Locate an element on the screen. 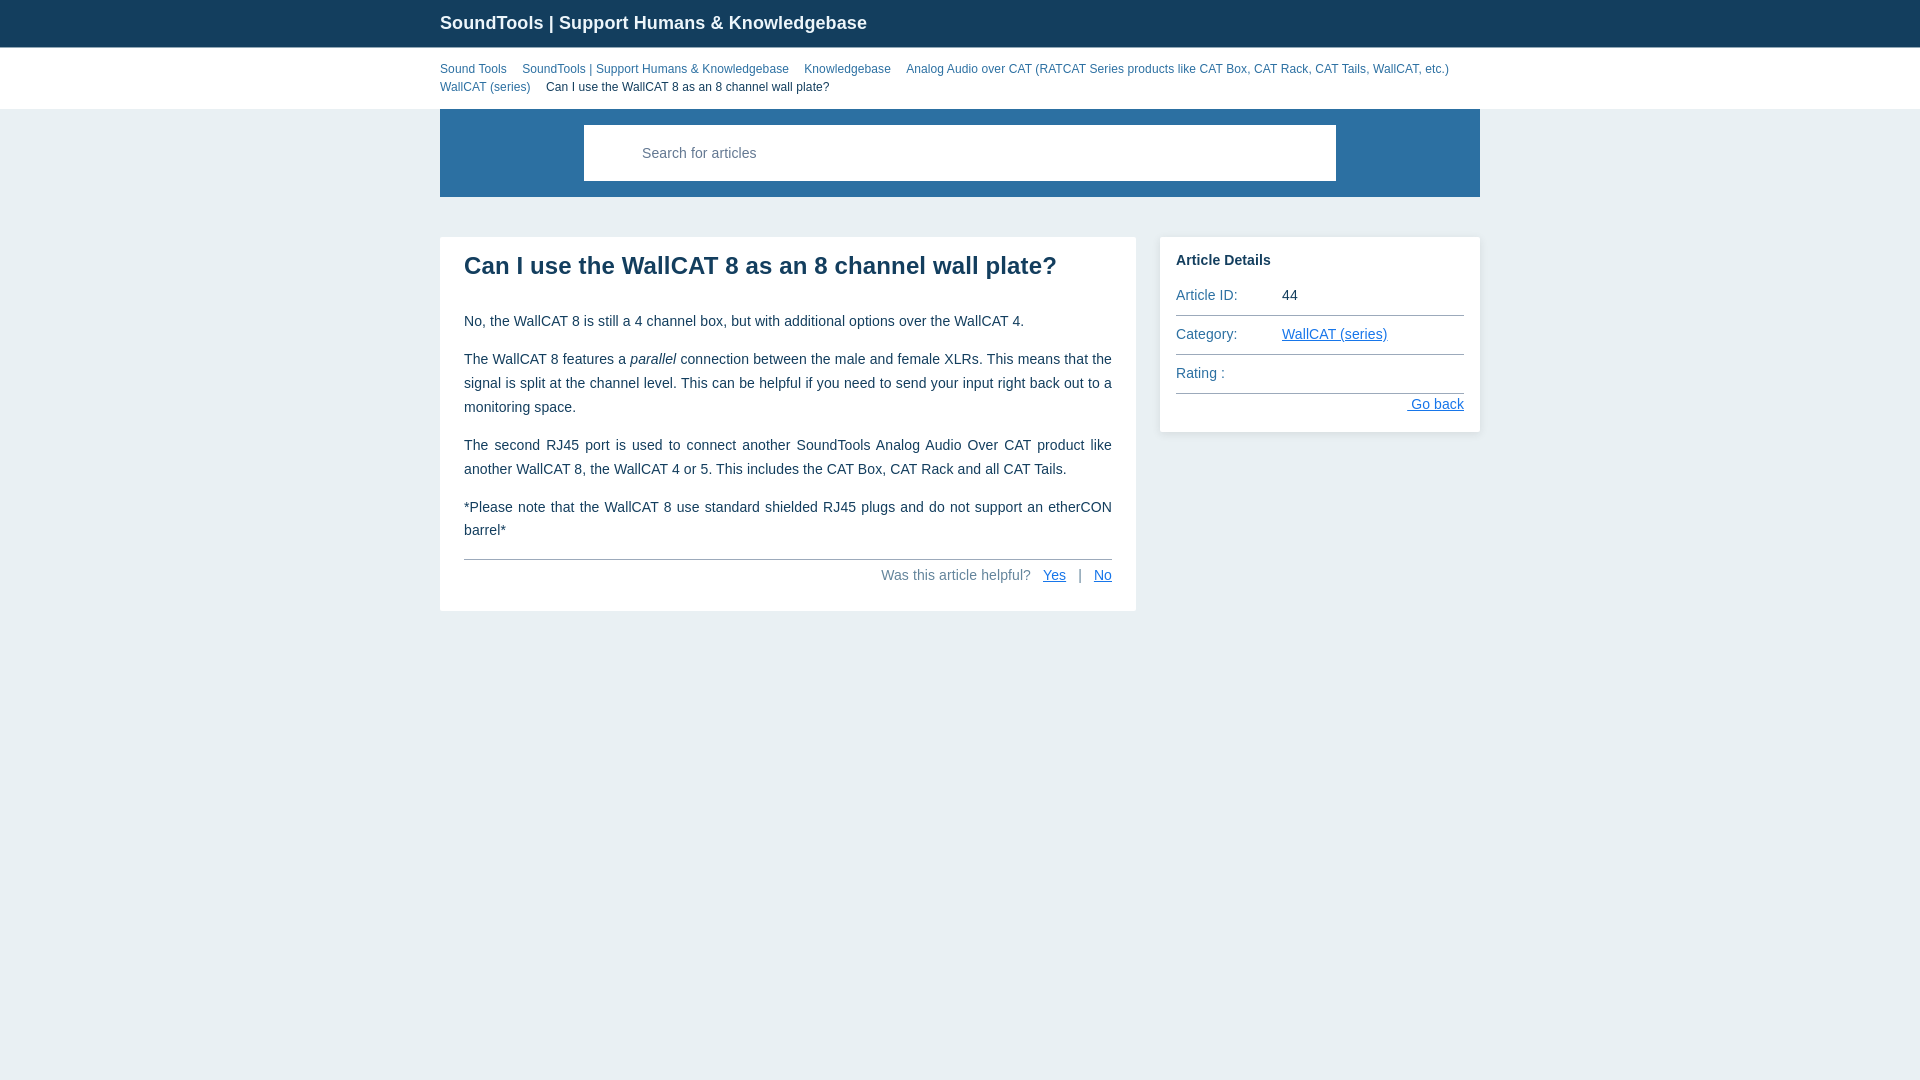  Go back is located at coordinates (1420, 404).